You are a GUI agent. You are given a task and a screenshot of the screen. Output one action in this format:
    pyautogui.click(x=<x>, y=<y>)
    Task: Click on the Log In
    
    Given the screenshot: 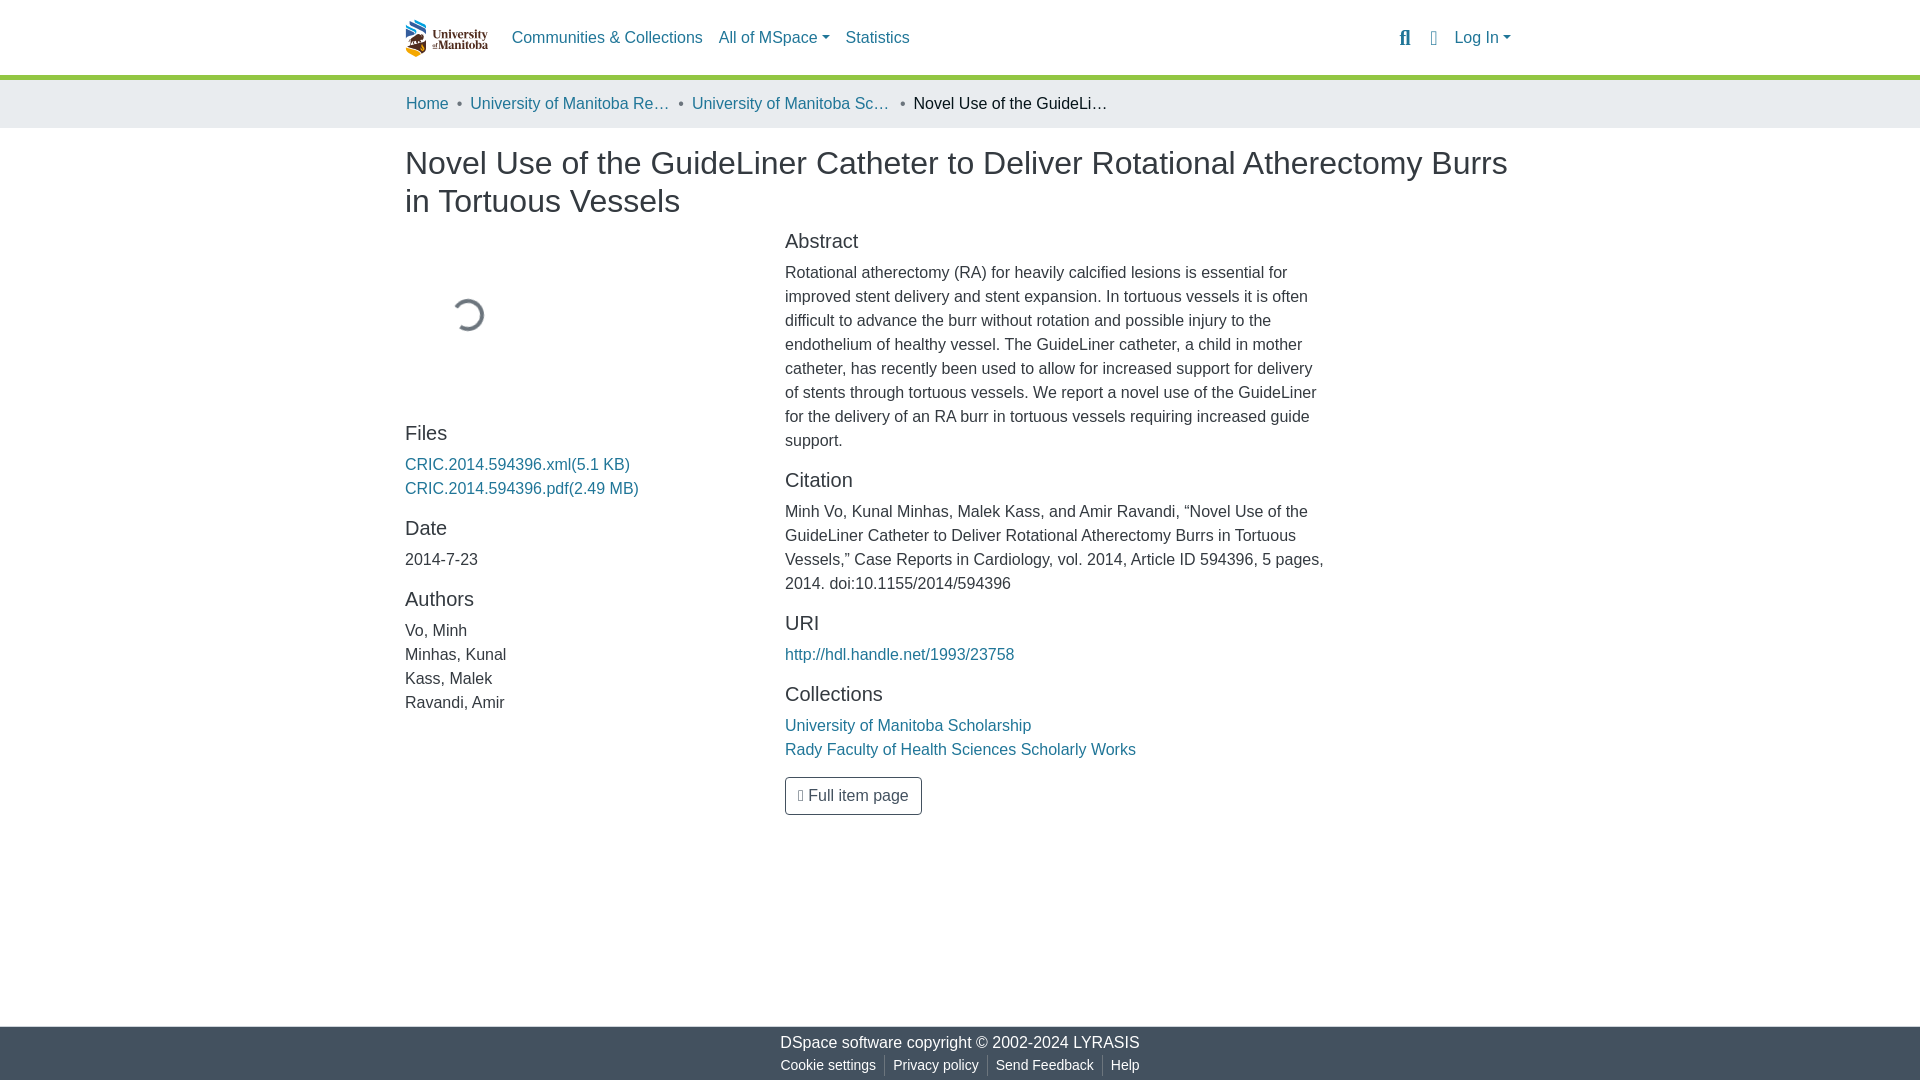 What is the action you would take?
    pyautogui.click(x=1482, y=38)
    